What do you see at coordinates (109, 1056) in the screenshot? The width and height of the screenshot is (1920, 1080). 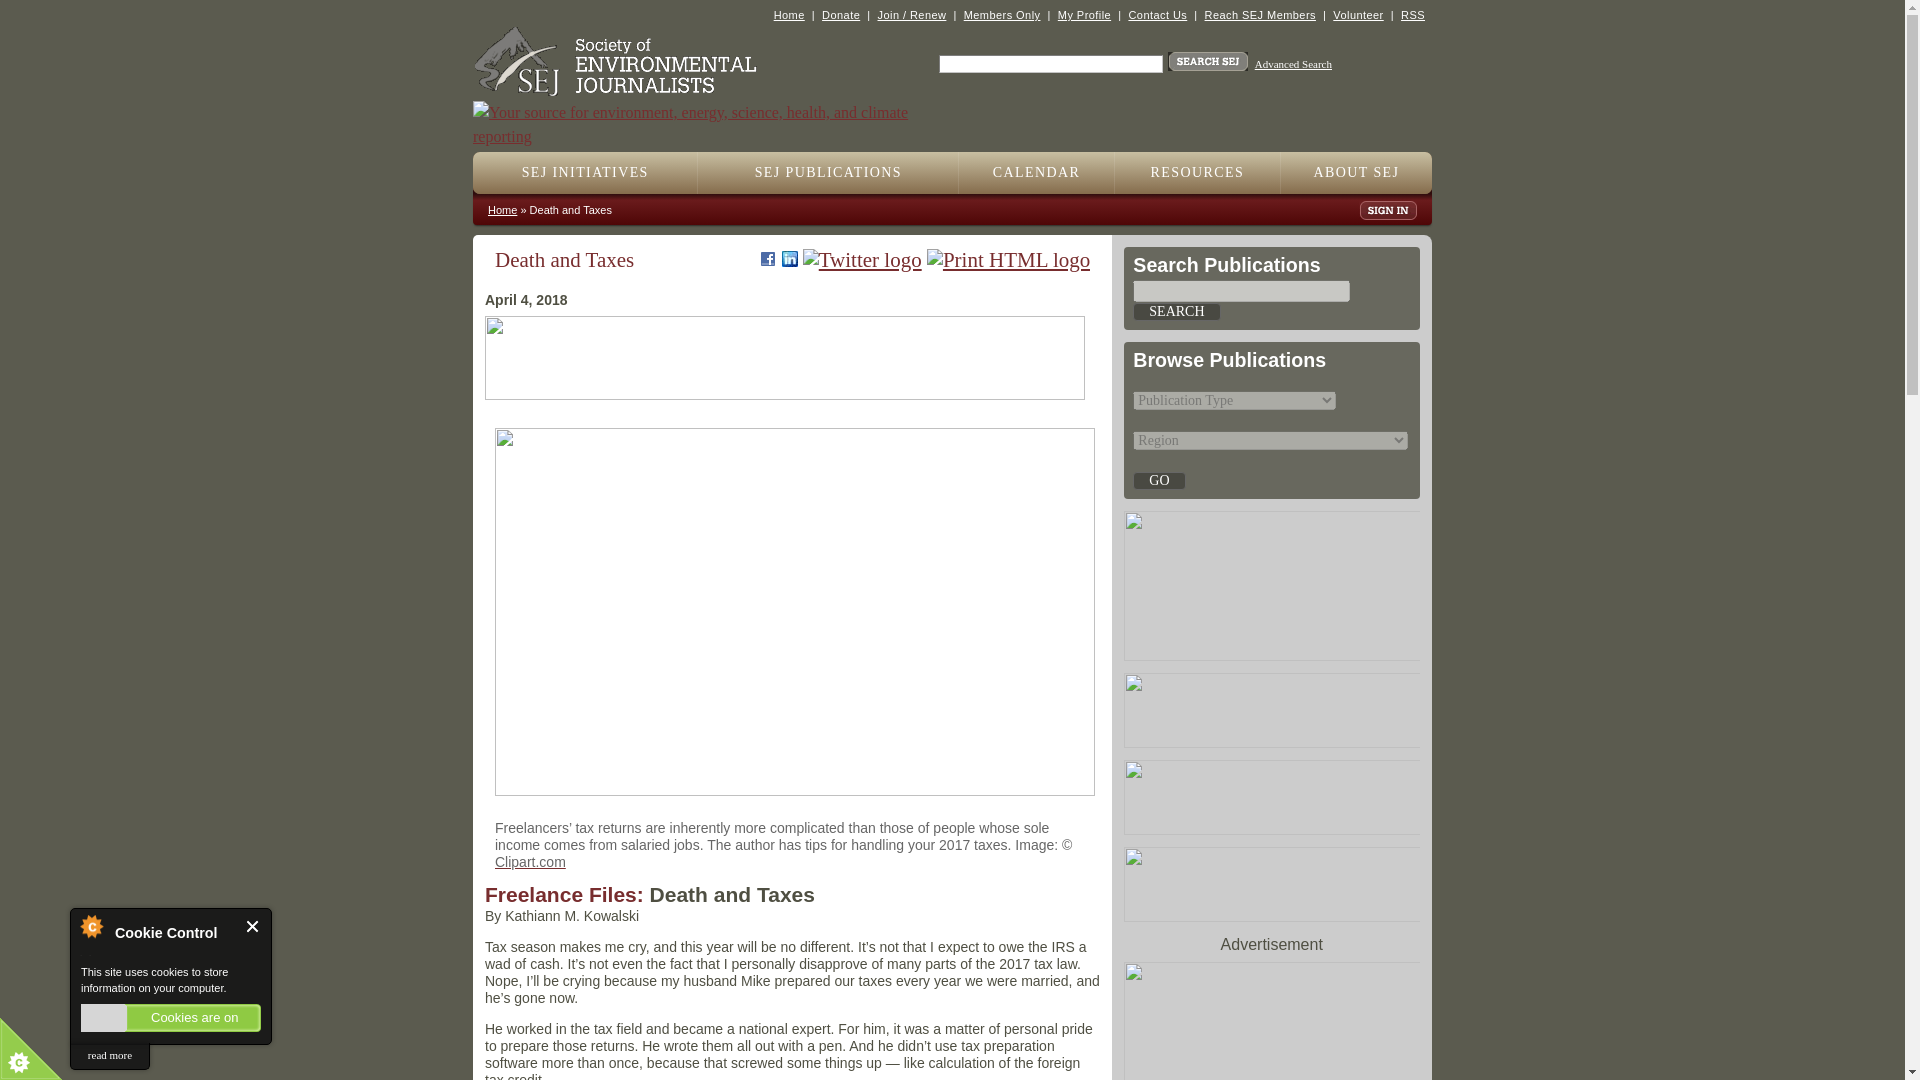 I see `read more` at bounding box center [109, 1056].